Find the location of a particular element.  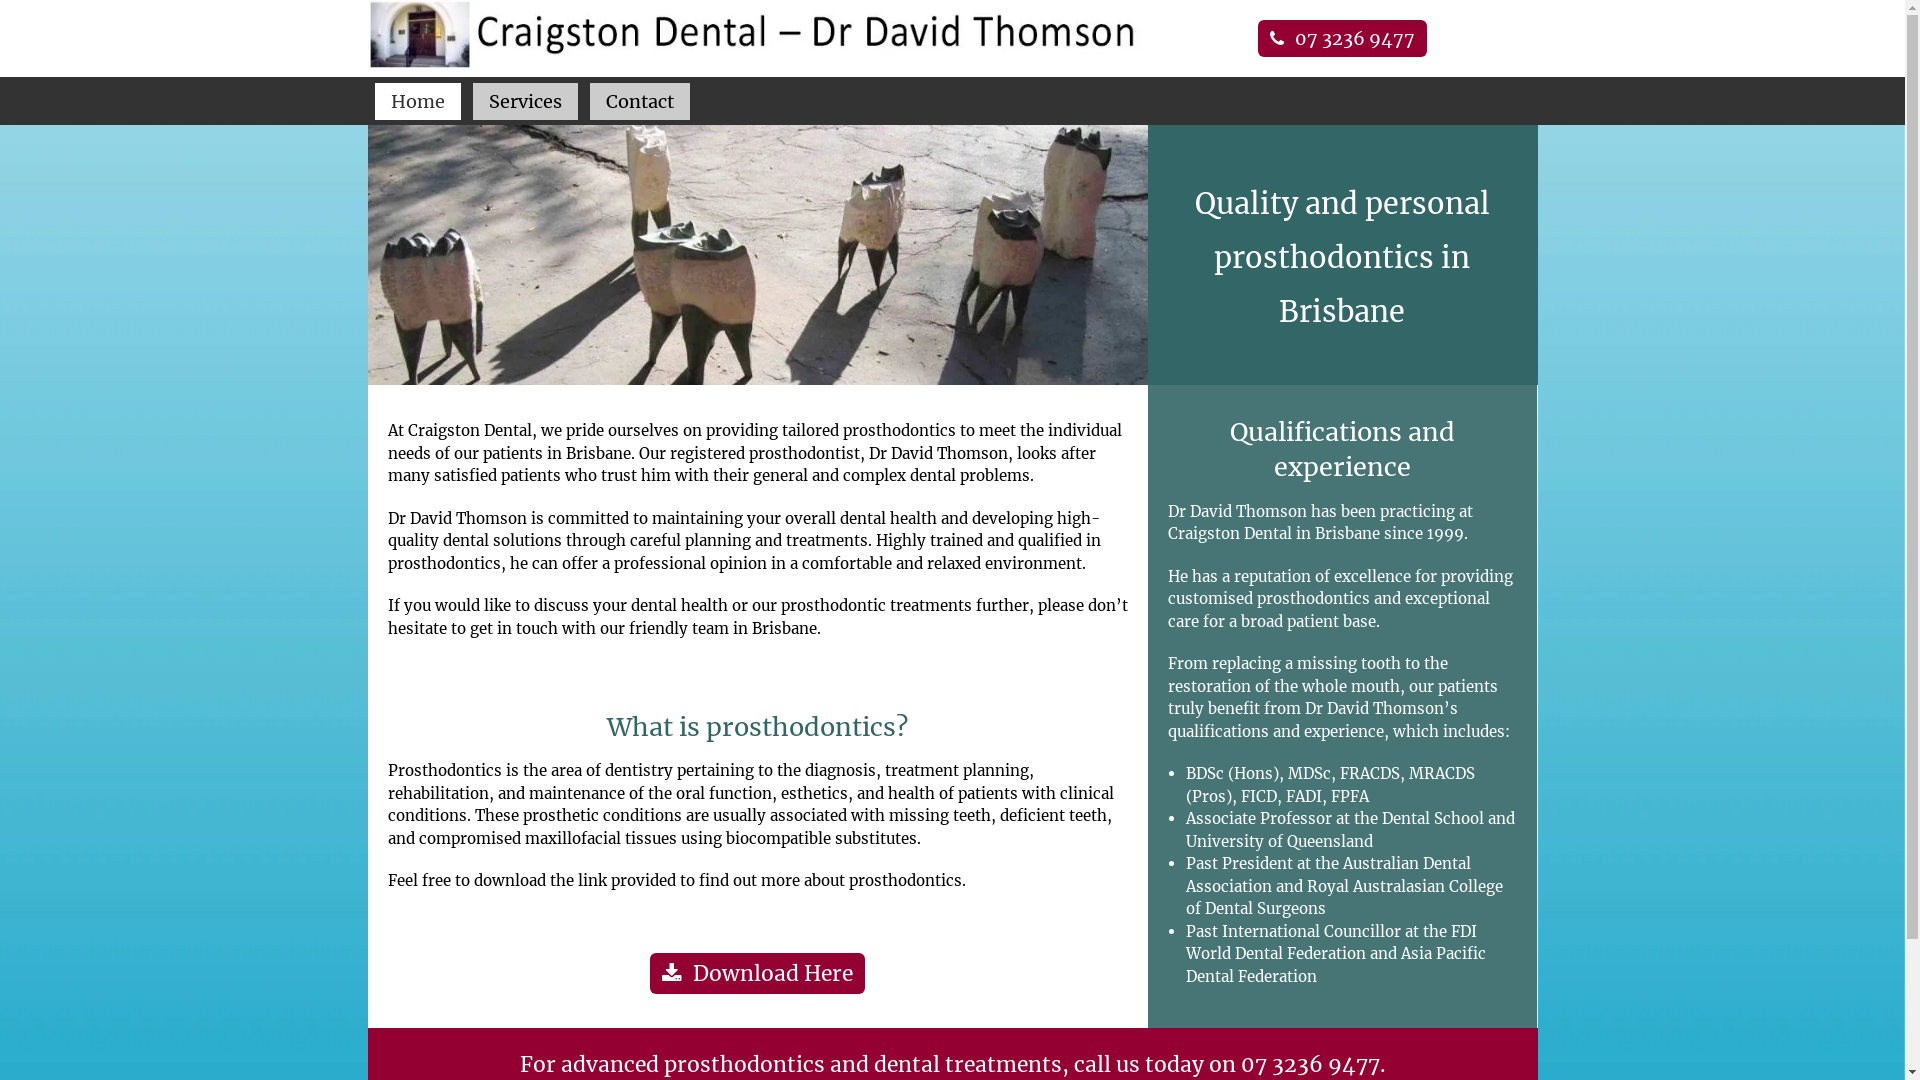

craigston dental tooth sculptures is located at coordinates (758, 254).